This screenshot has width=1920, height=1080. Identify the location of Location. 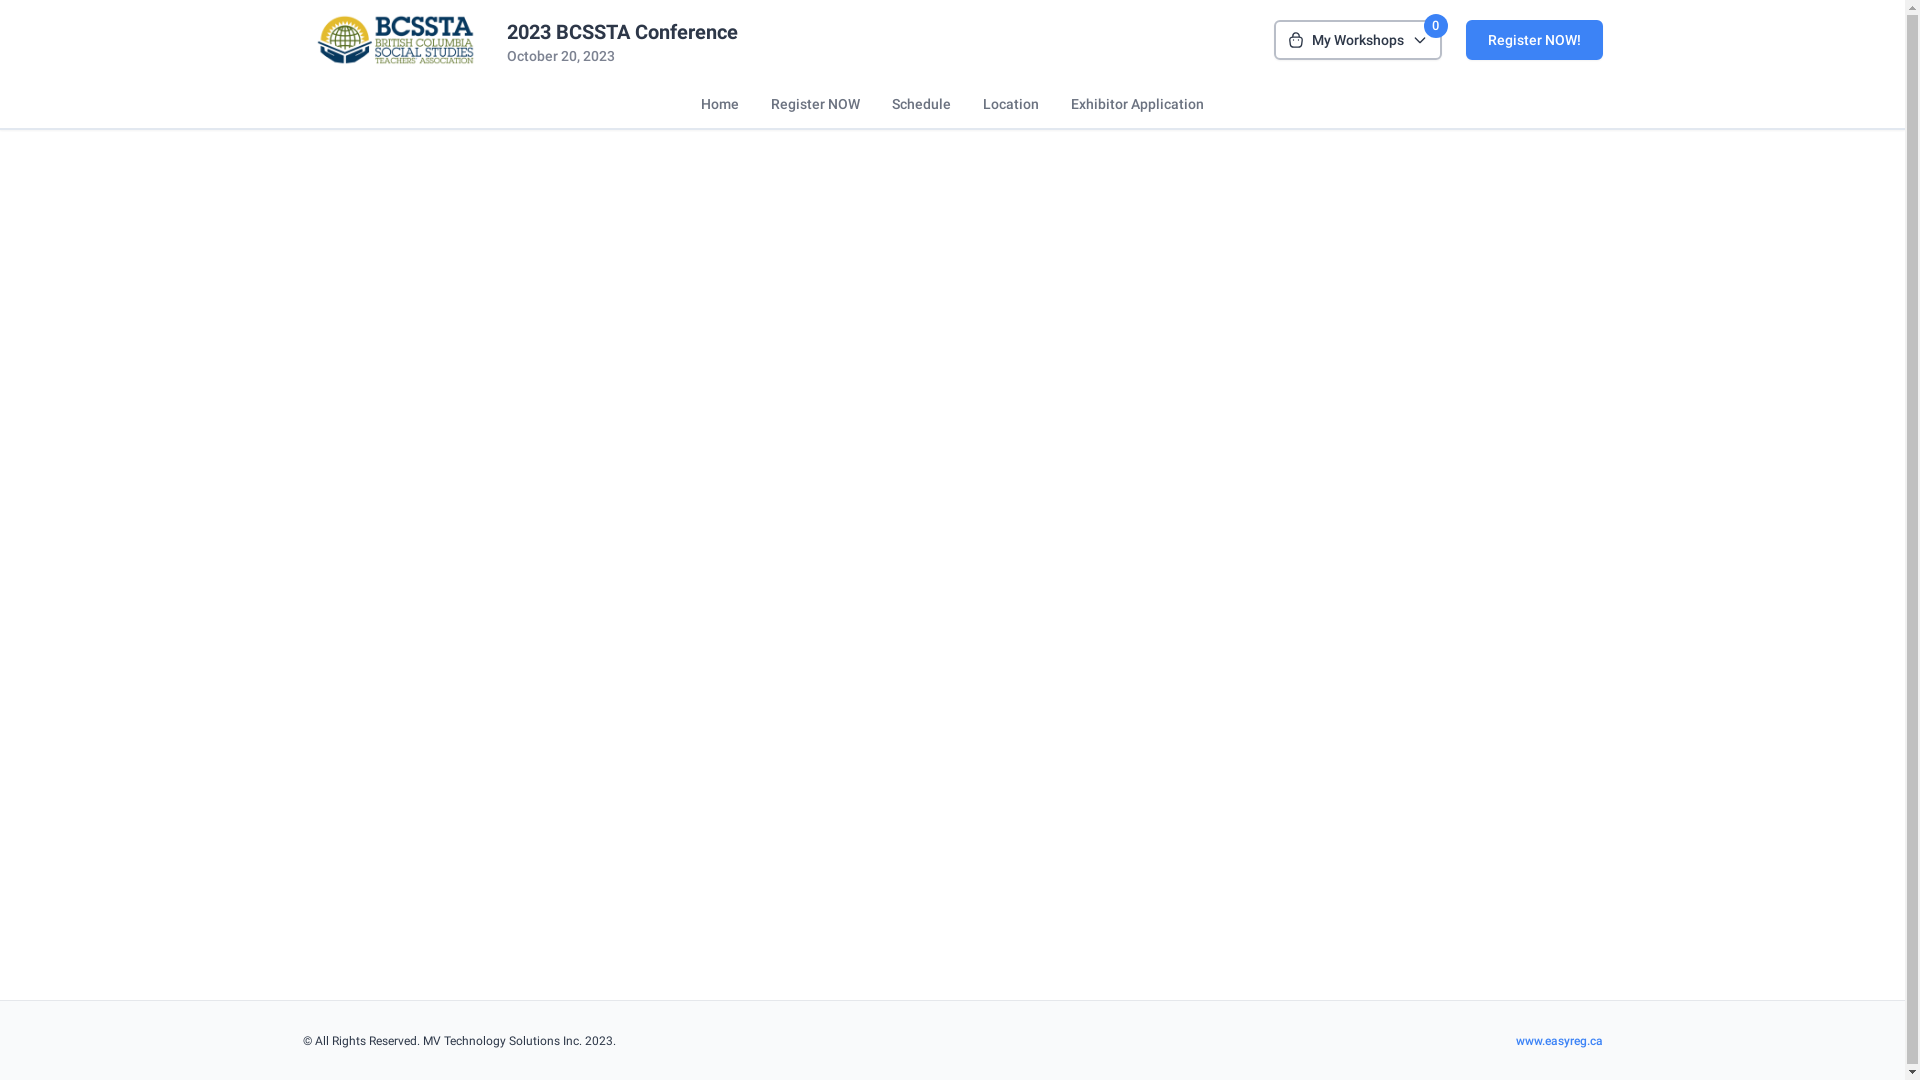
(1011, 104).